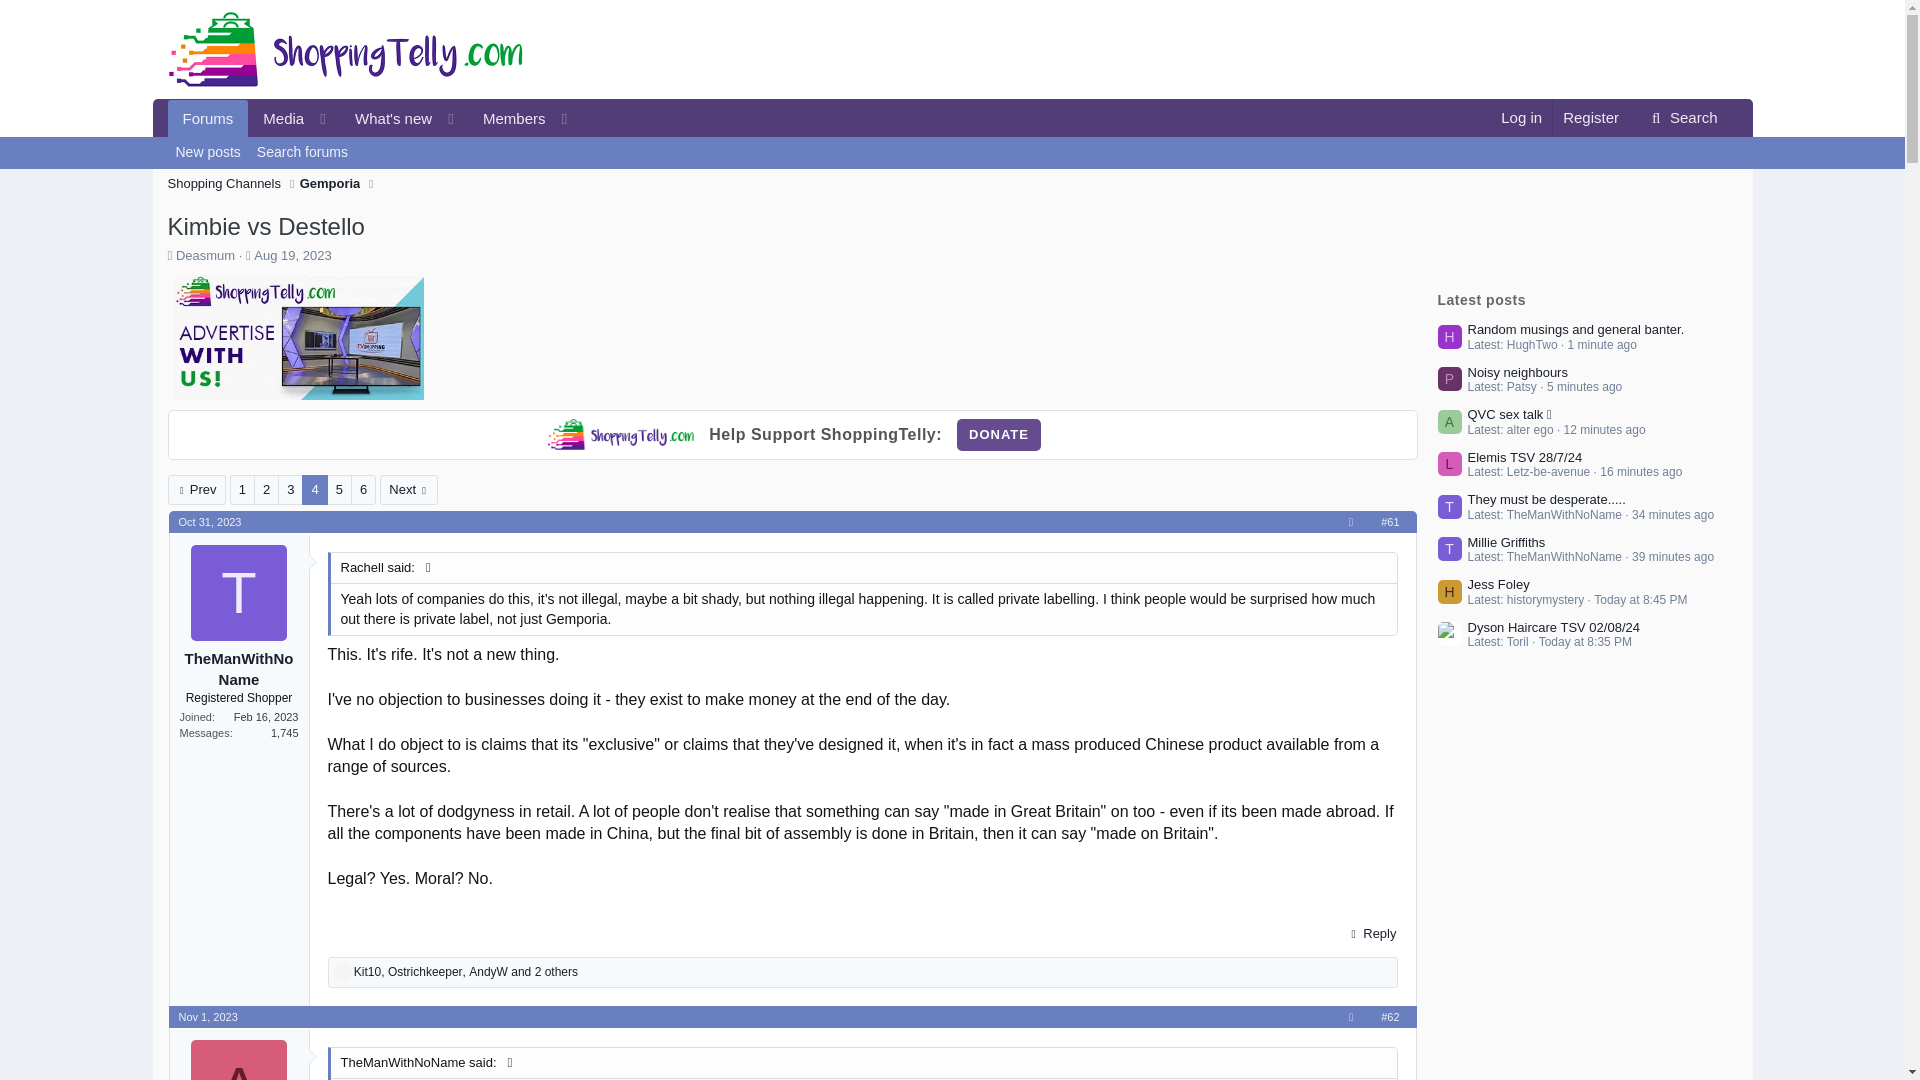 Image resolution: width=1920 pixels, height=1080 pixels. I want to click on Deasmum, so click(998, 435).